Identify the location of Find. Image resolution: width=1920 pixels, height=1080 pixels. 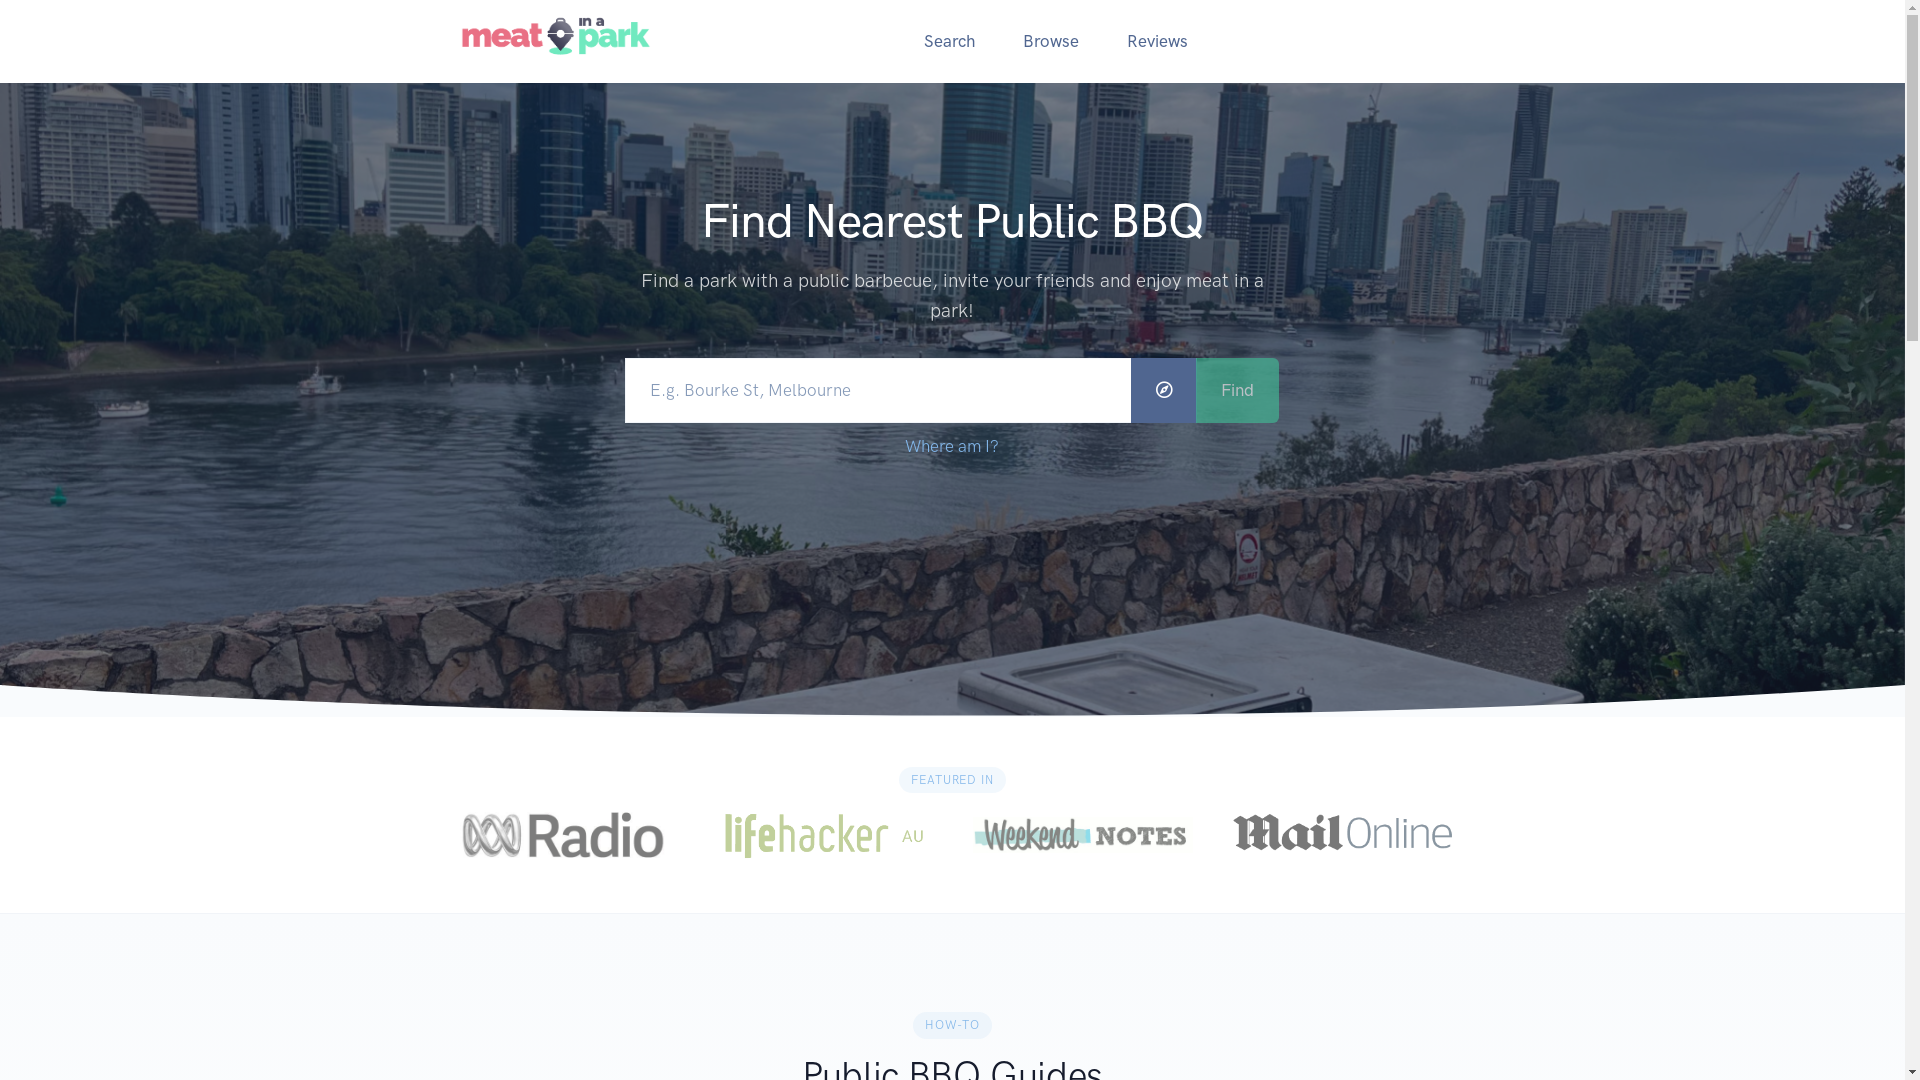
(1238, 390).